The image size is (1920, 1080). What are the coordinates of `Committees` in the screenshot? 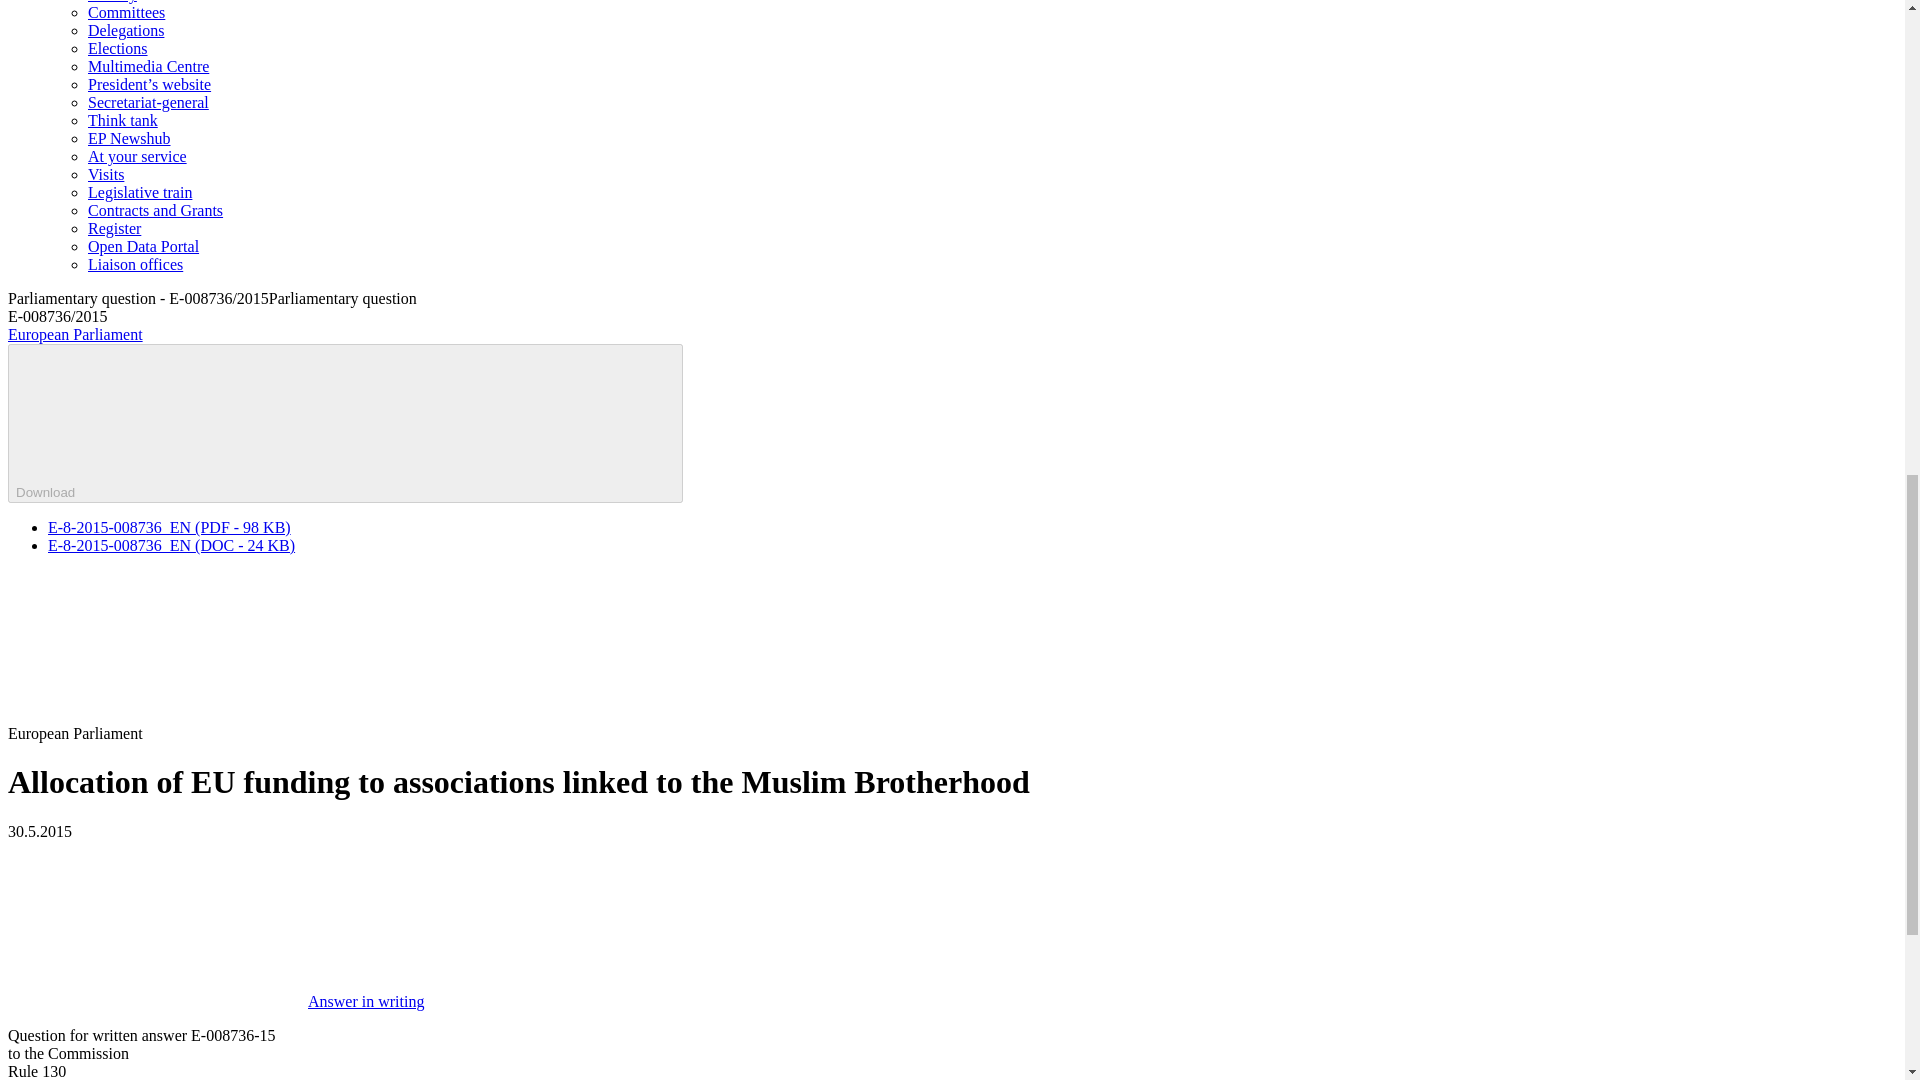 It's located at (126, 12).